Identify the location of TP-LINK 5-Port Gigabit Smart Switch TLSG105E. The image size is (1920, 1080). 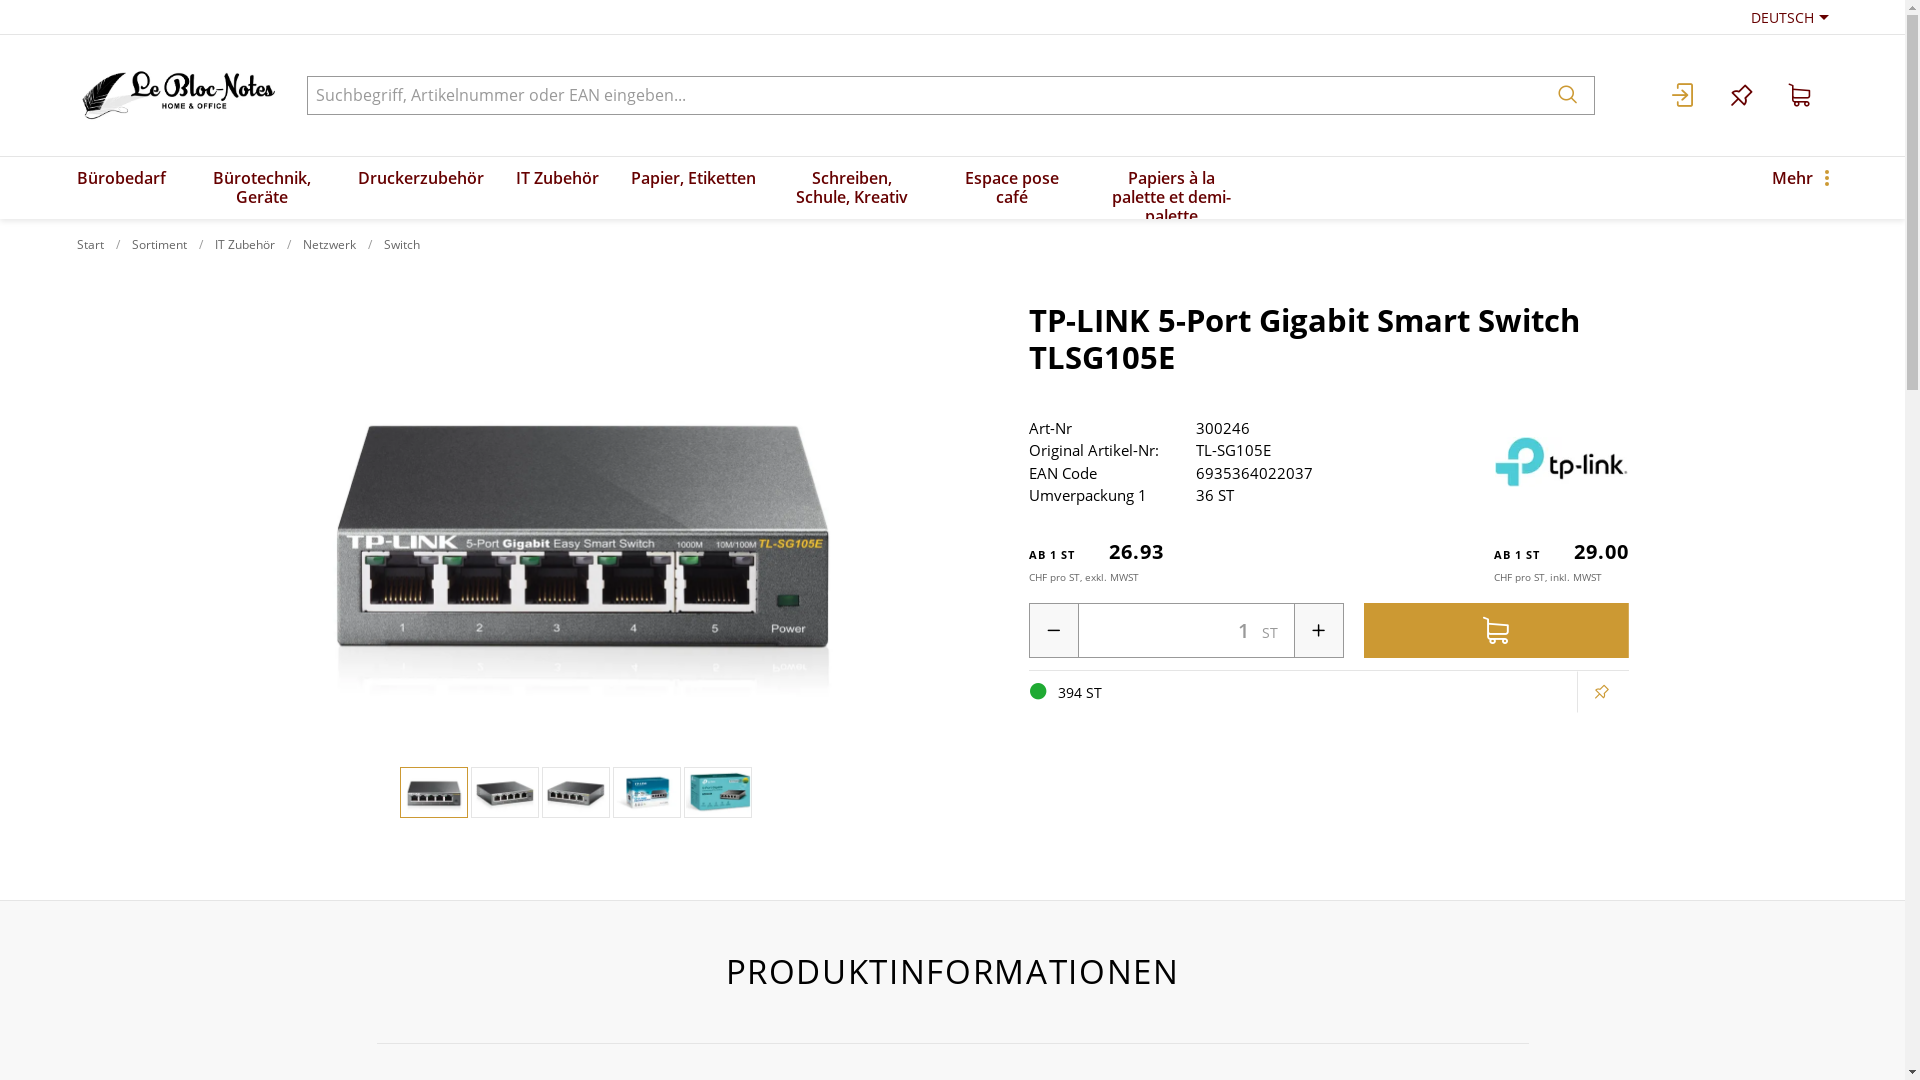
(434, 792).